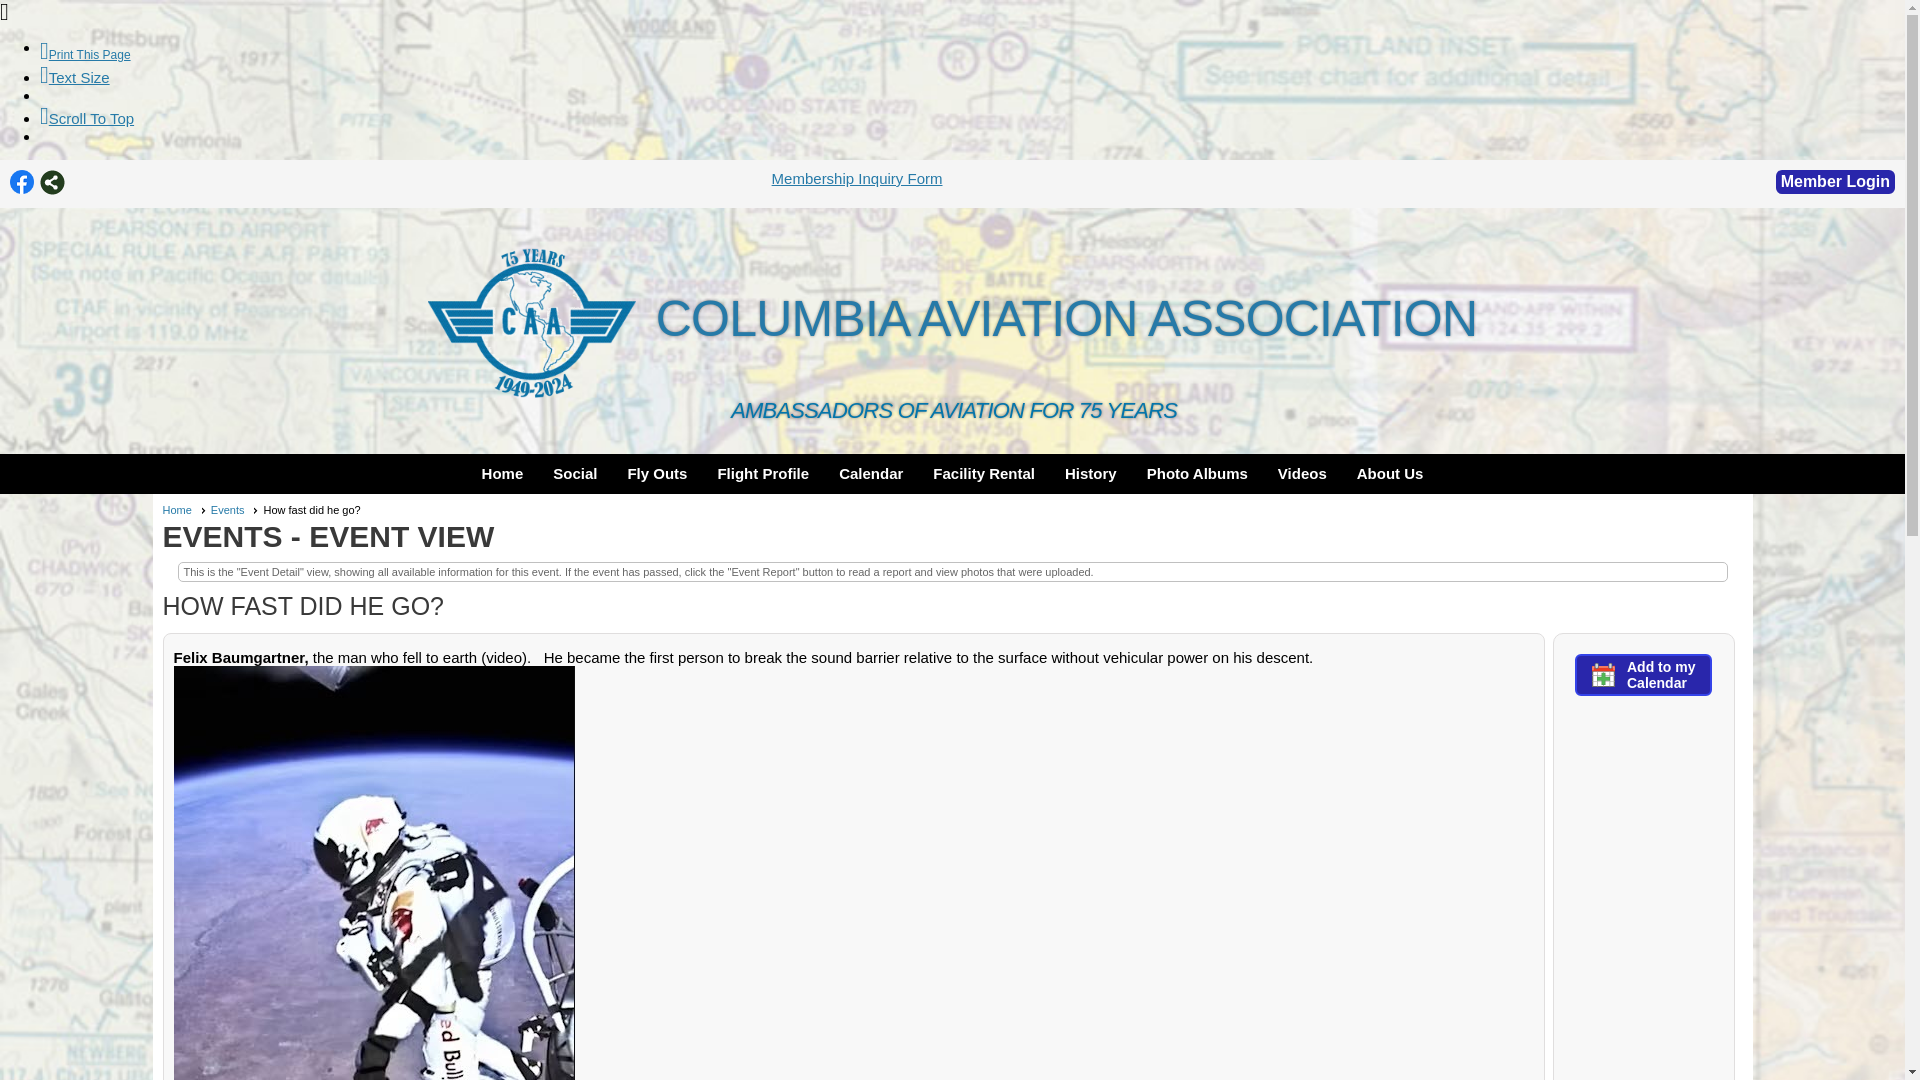  What do you see at coordinates (871, 473) in the screenshot?
I see `Calendar` at bounding box center [871, 473].